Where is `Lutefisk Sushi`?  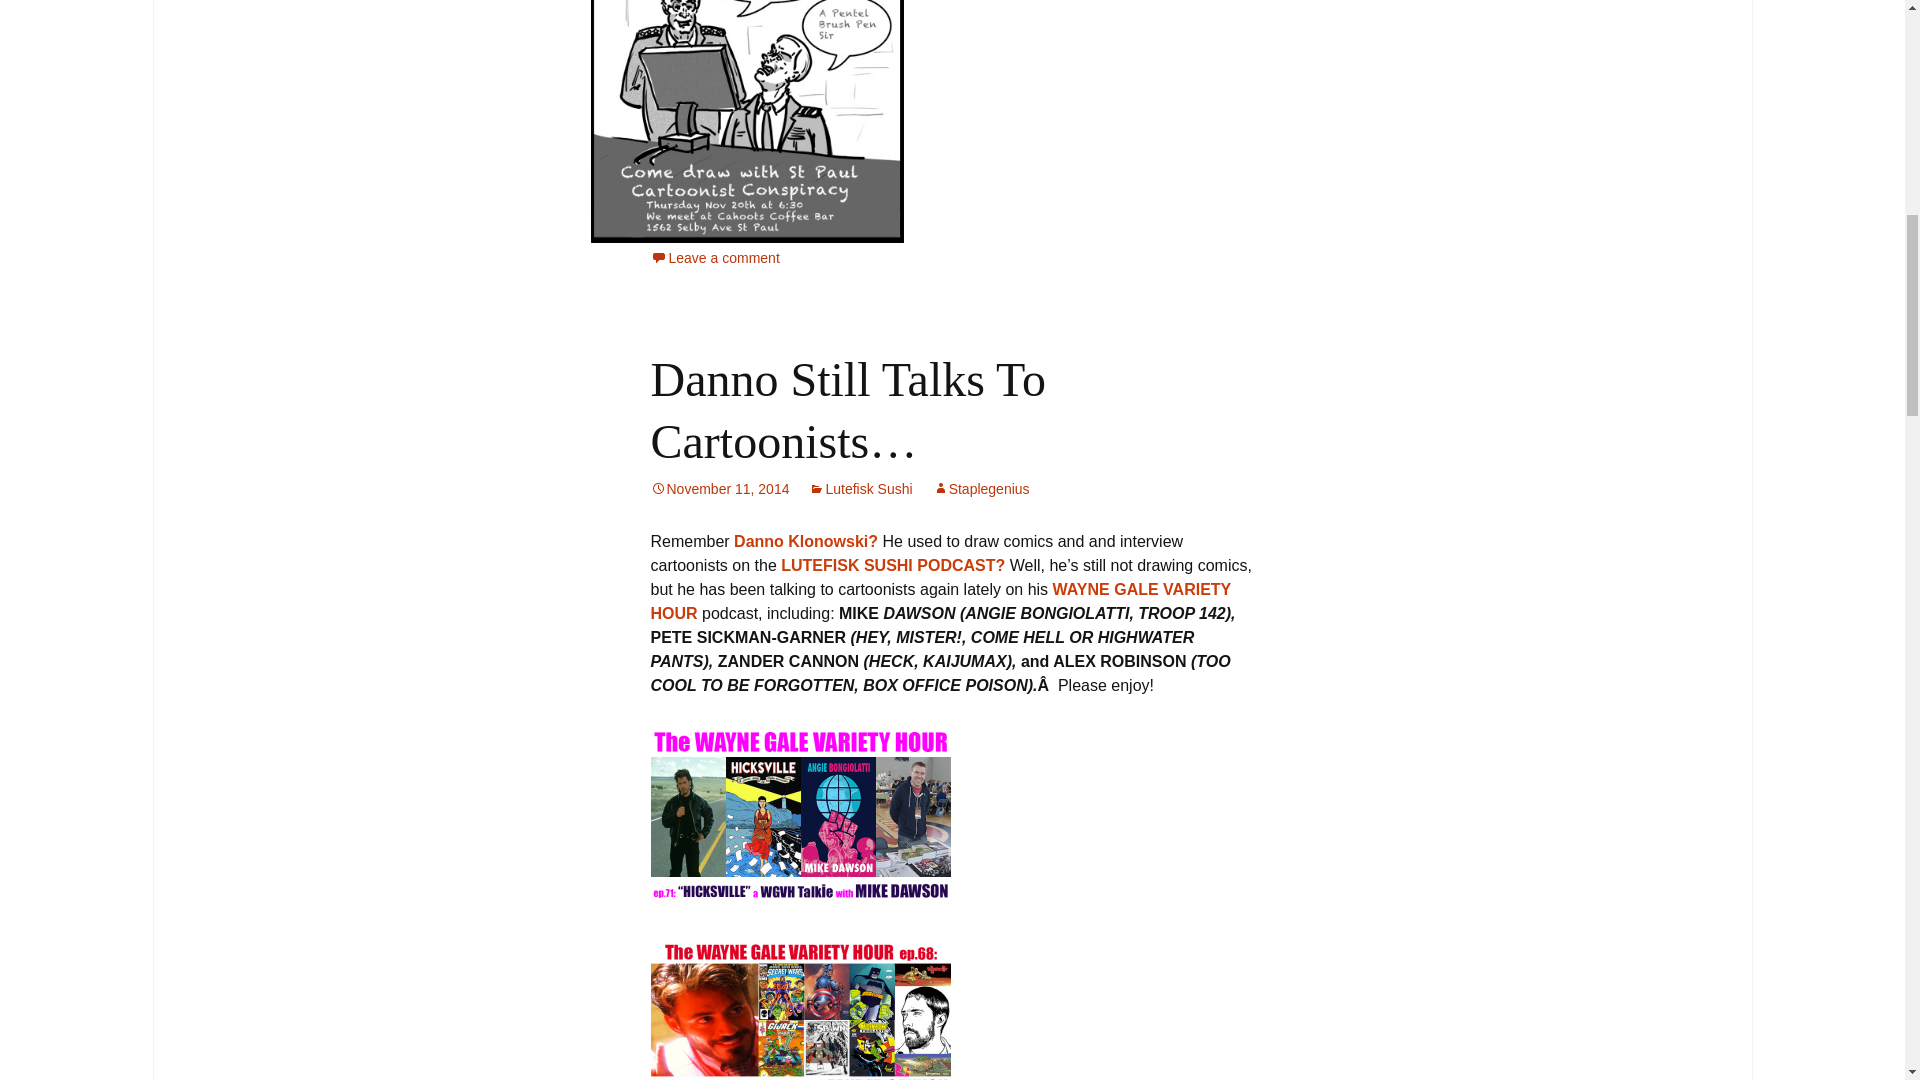
Lutefisk Sushi is located at coordinates (860, 488).